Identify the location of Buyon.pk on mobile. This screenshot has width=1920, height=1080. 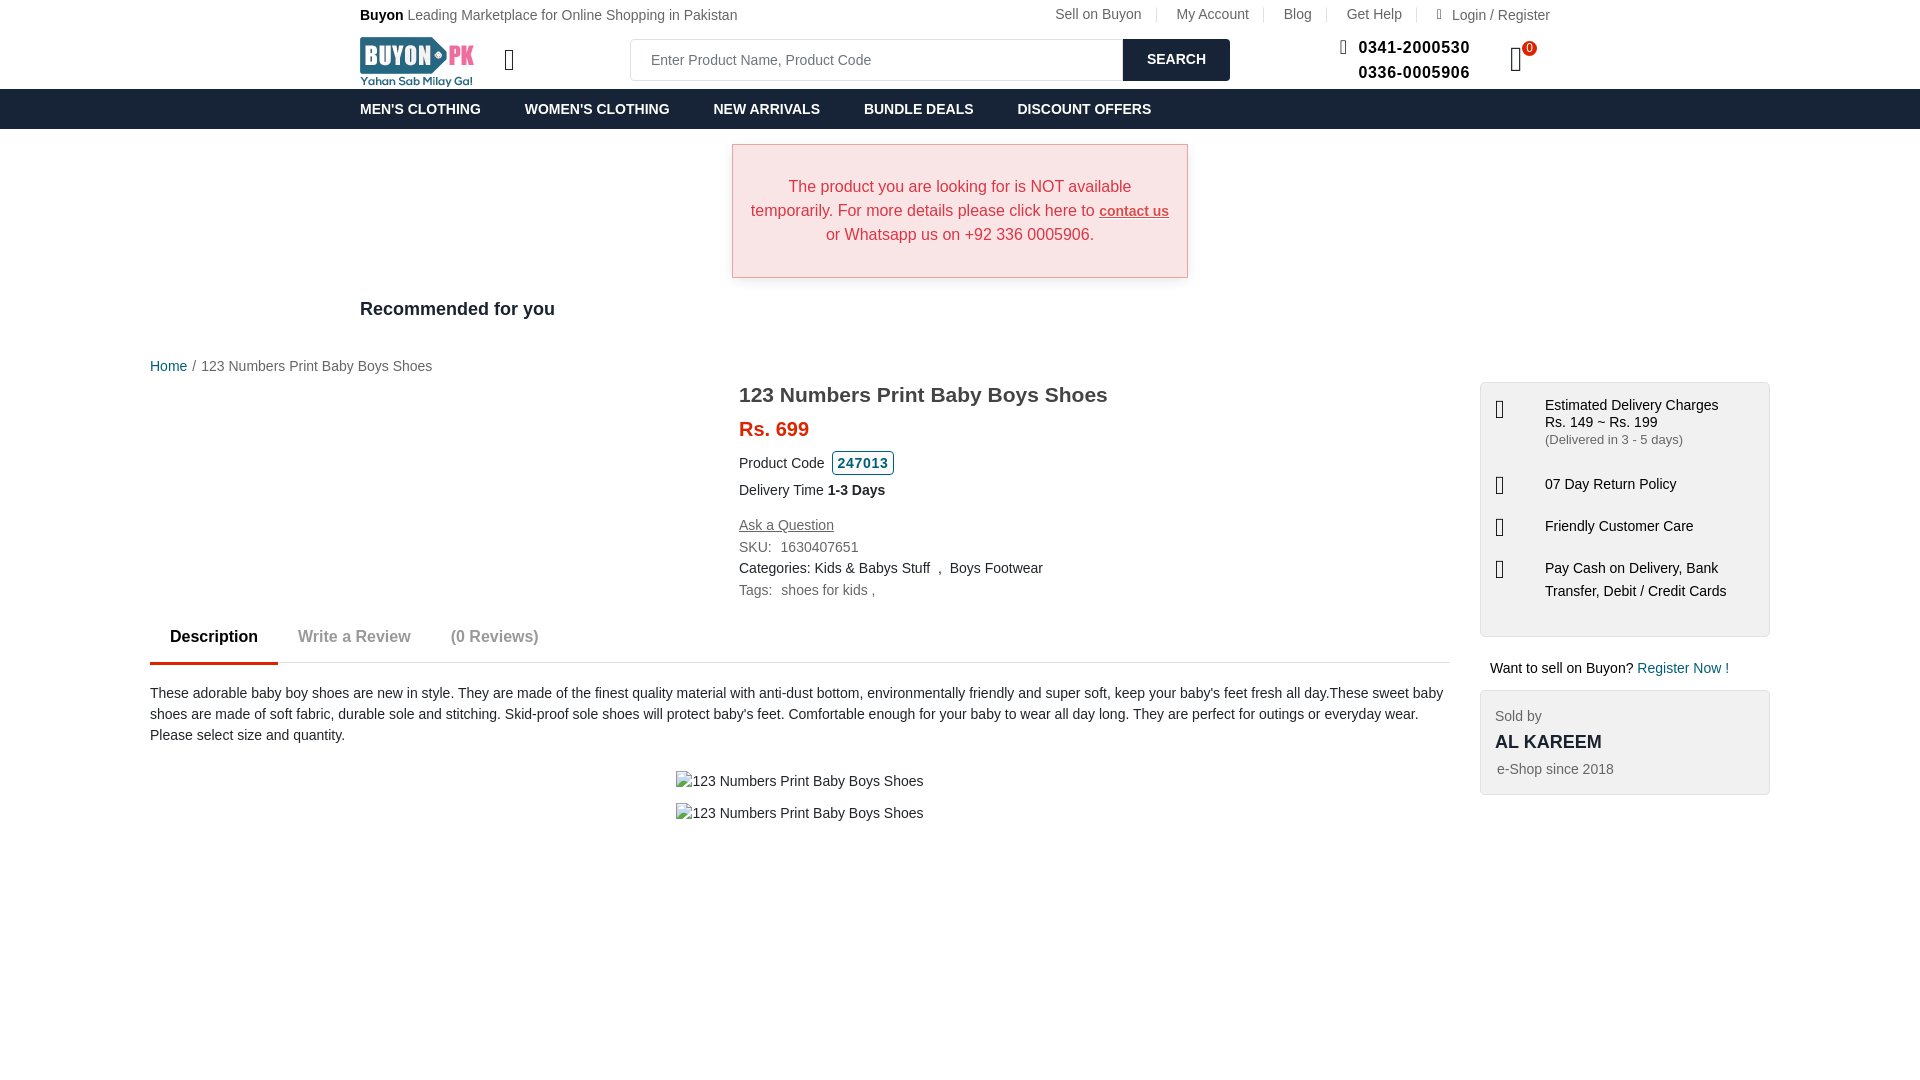
(417, 60).